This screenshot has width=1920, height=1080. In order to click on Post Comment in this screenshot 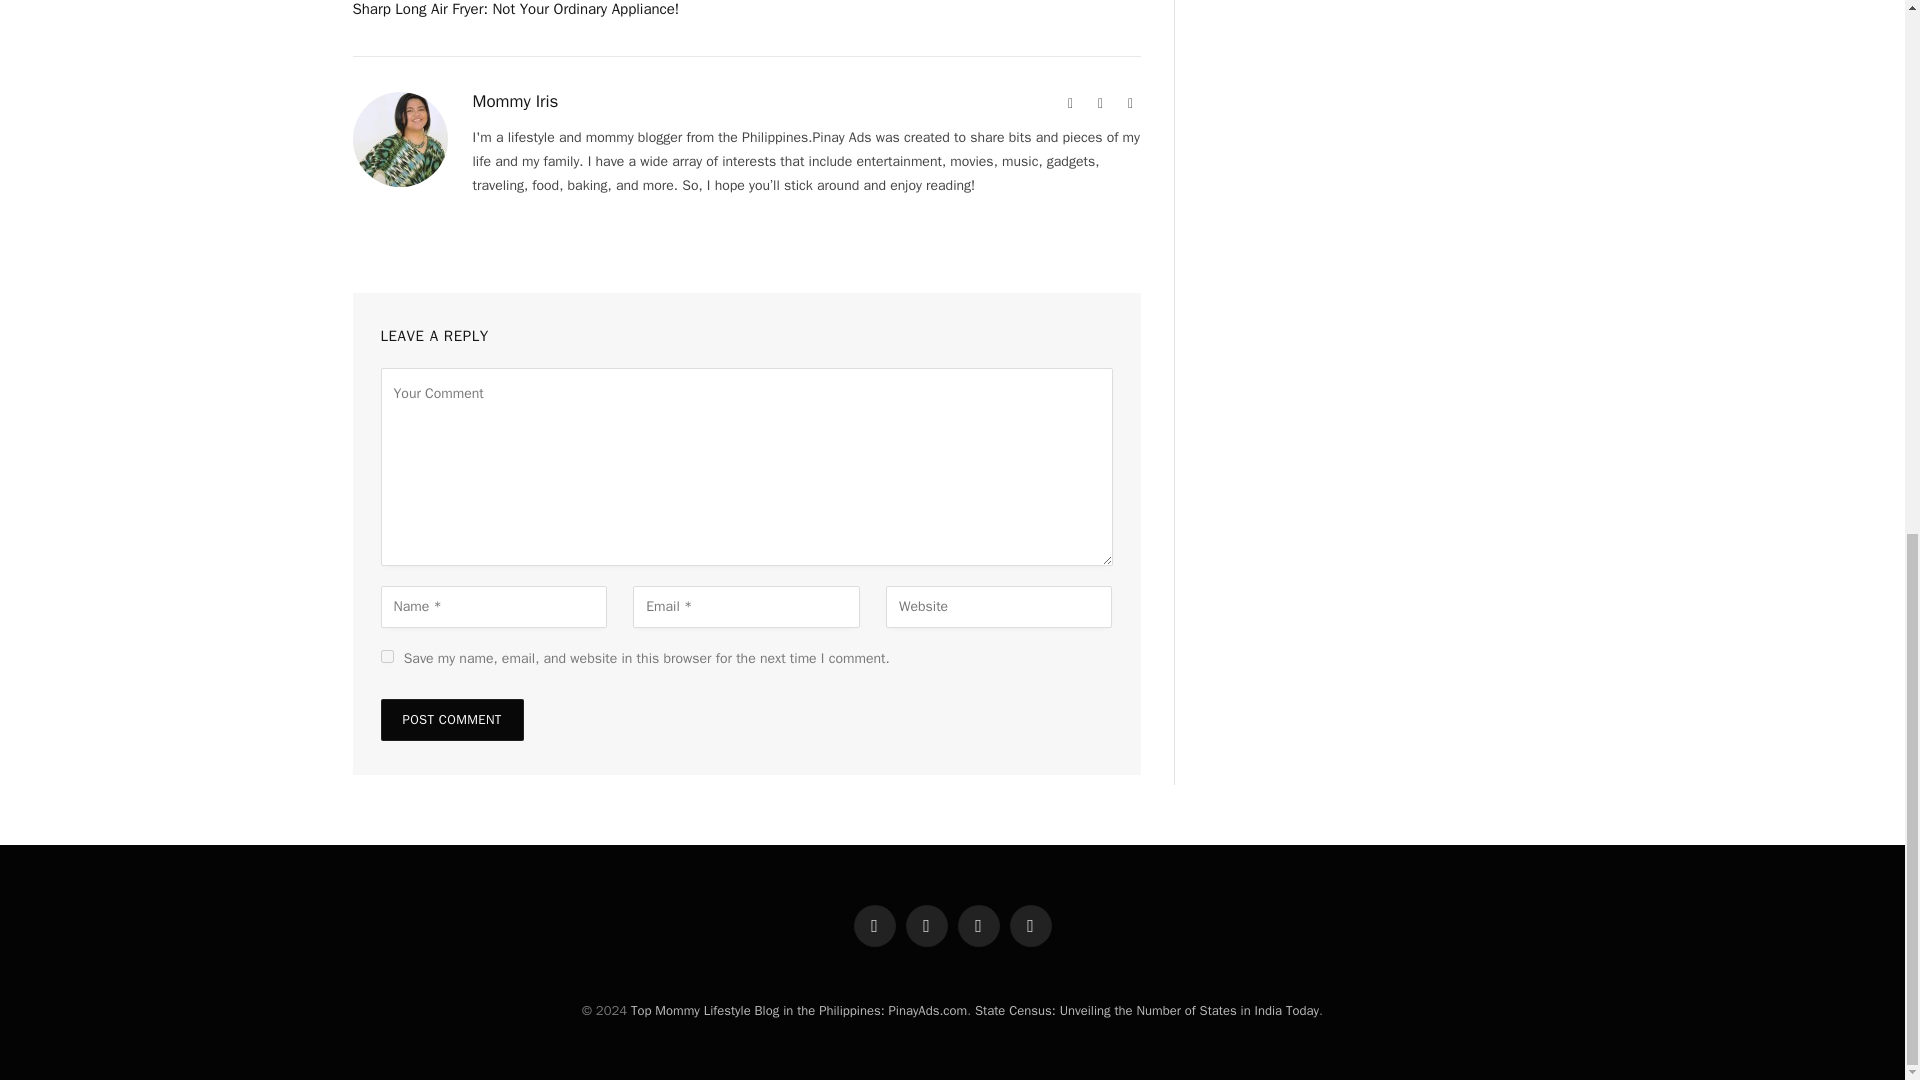, I will do `click(451, 719)`.